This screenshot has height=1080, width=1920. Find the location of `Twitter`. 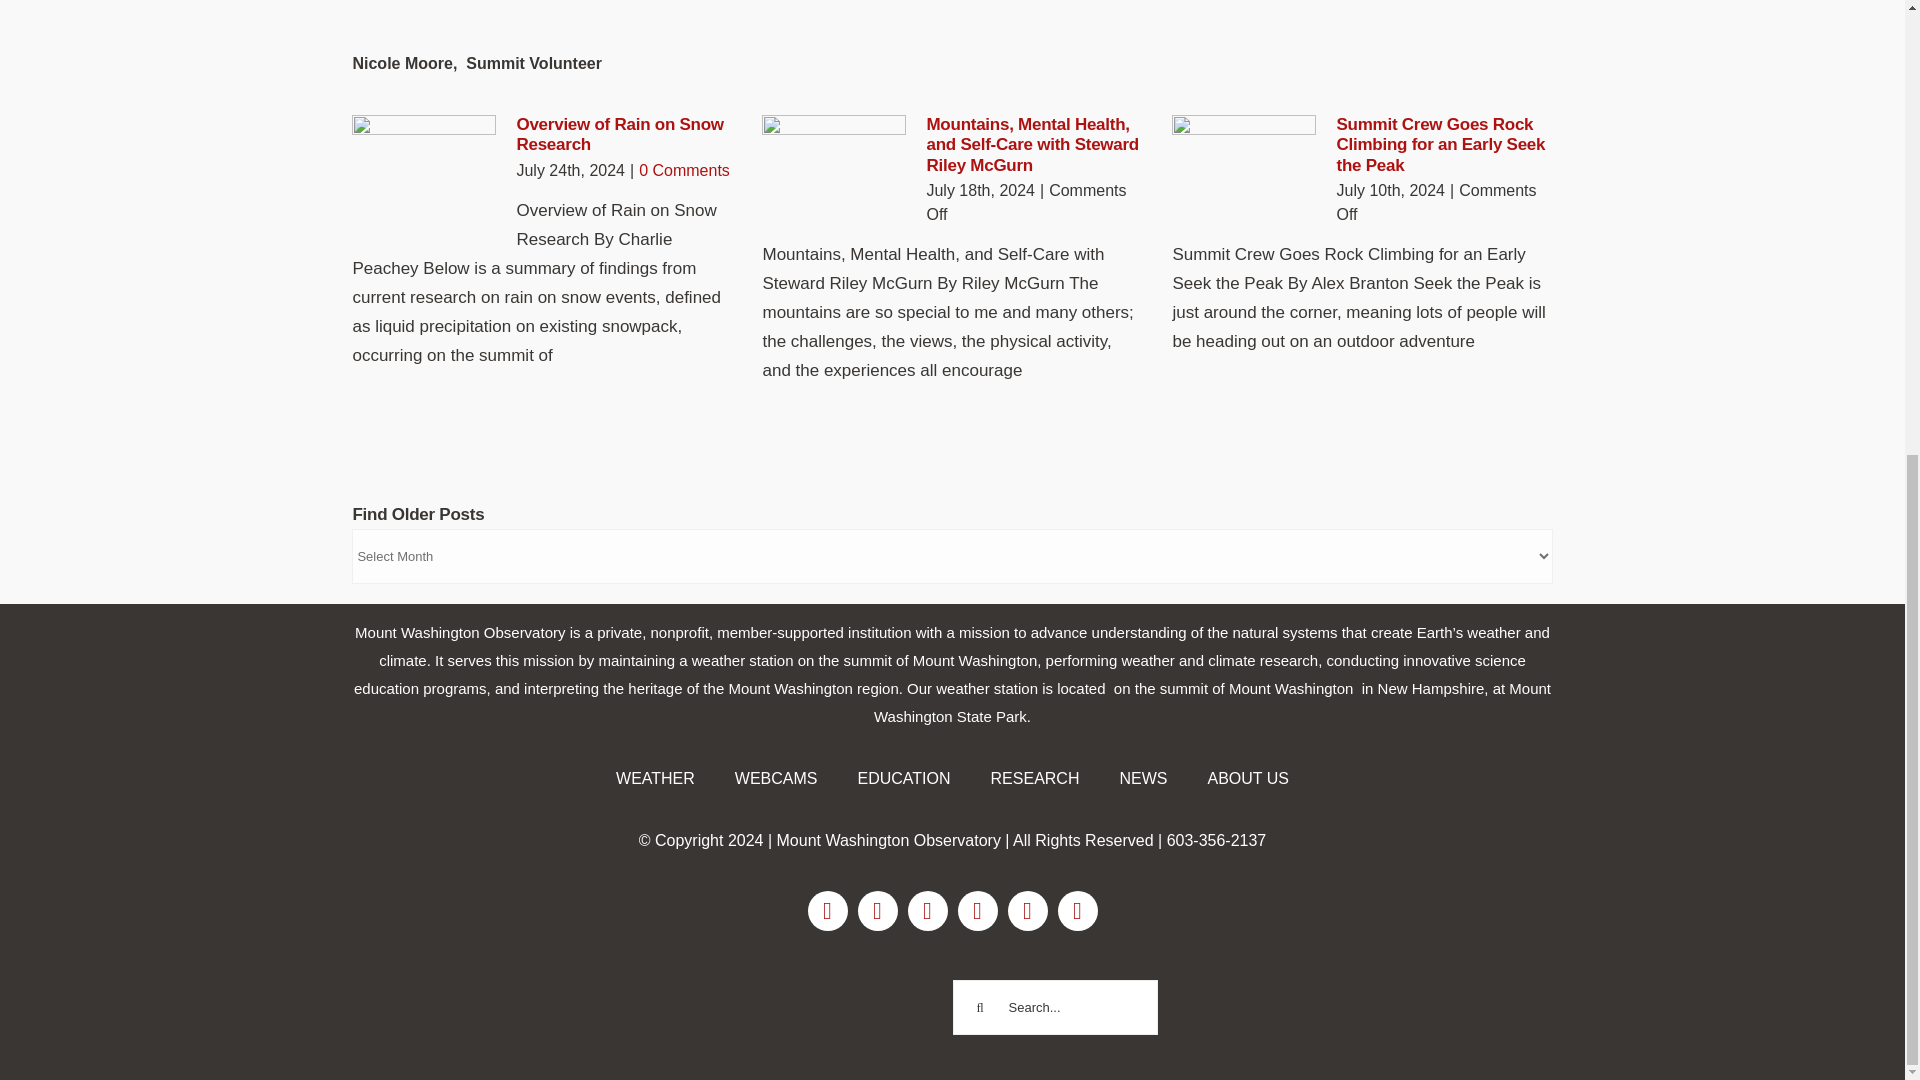

Twitter is located at coordinates (928, 910).